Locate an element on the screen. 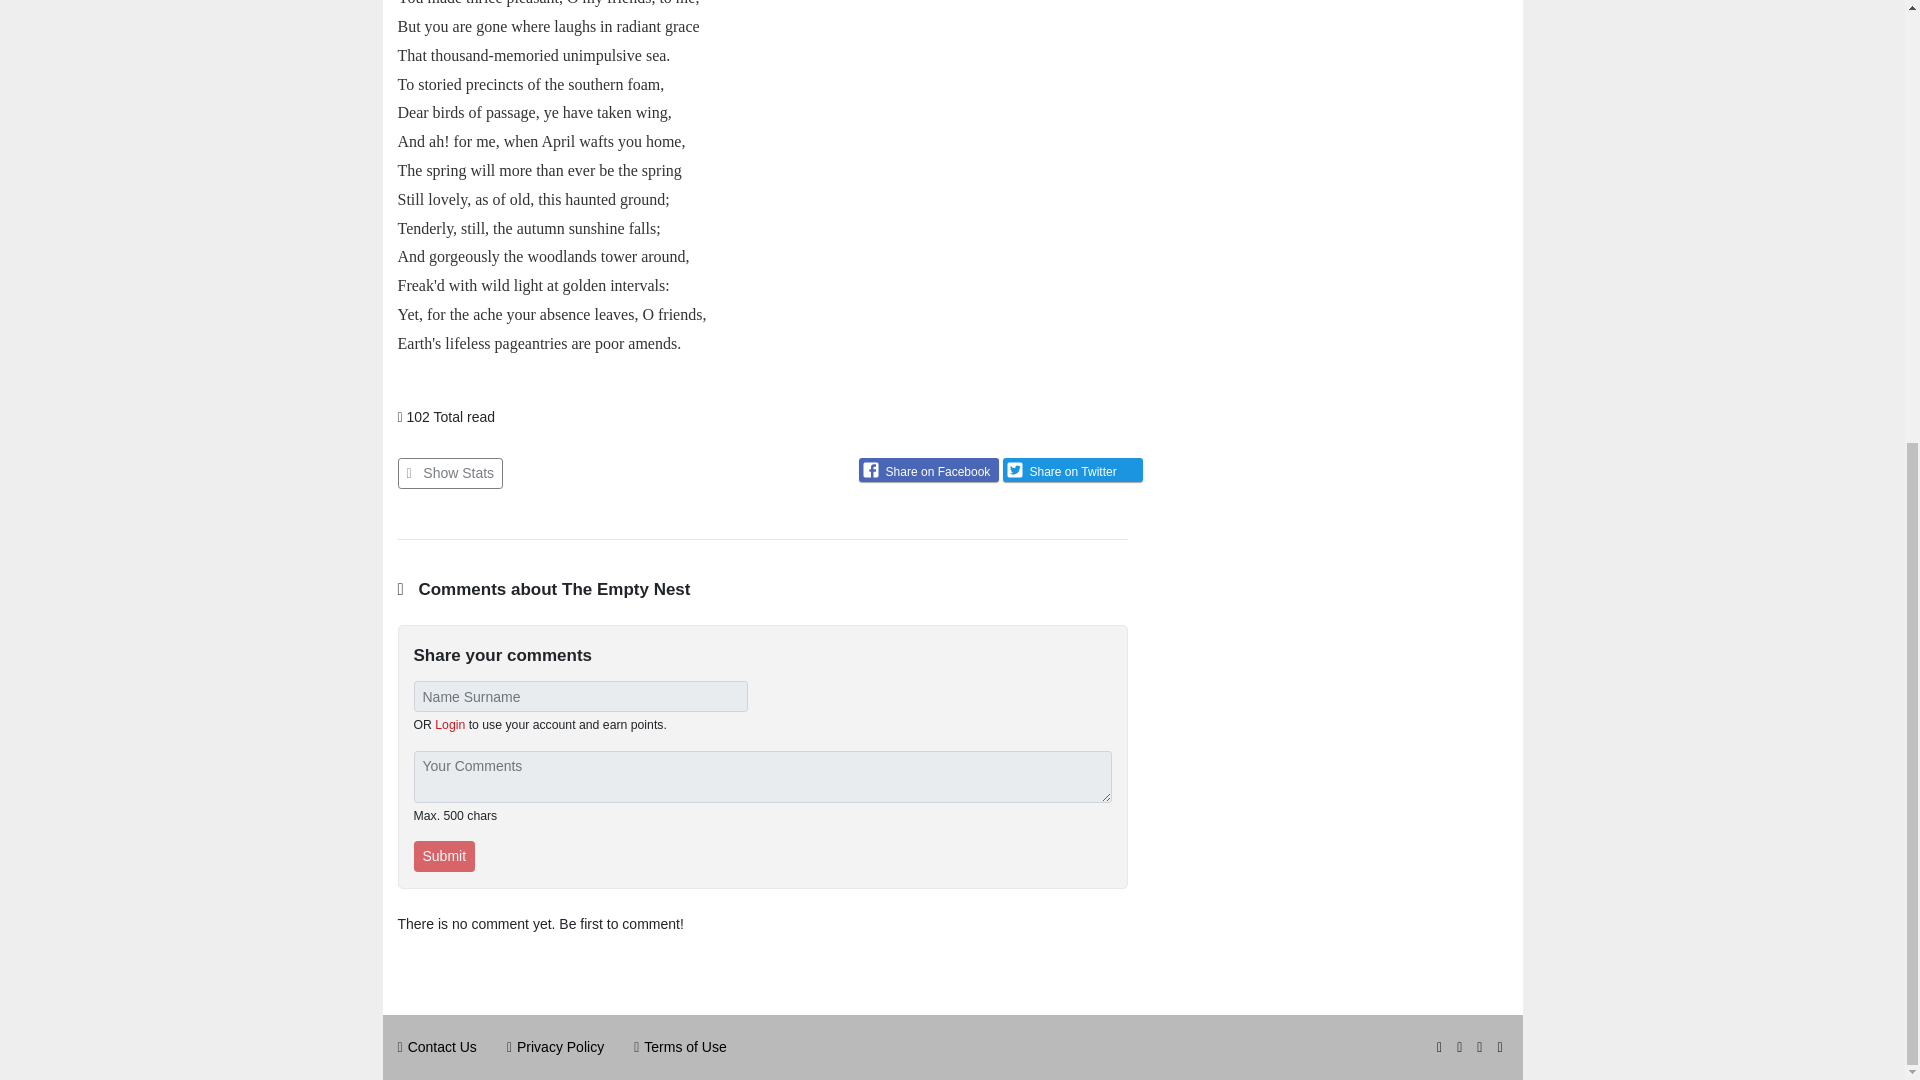 This screenshot has height=1080, width=1920. Follow us on Instagram is located at coordinates (1442, 1046).